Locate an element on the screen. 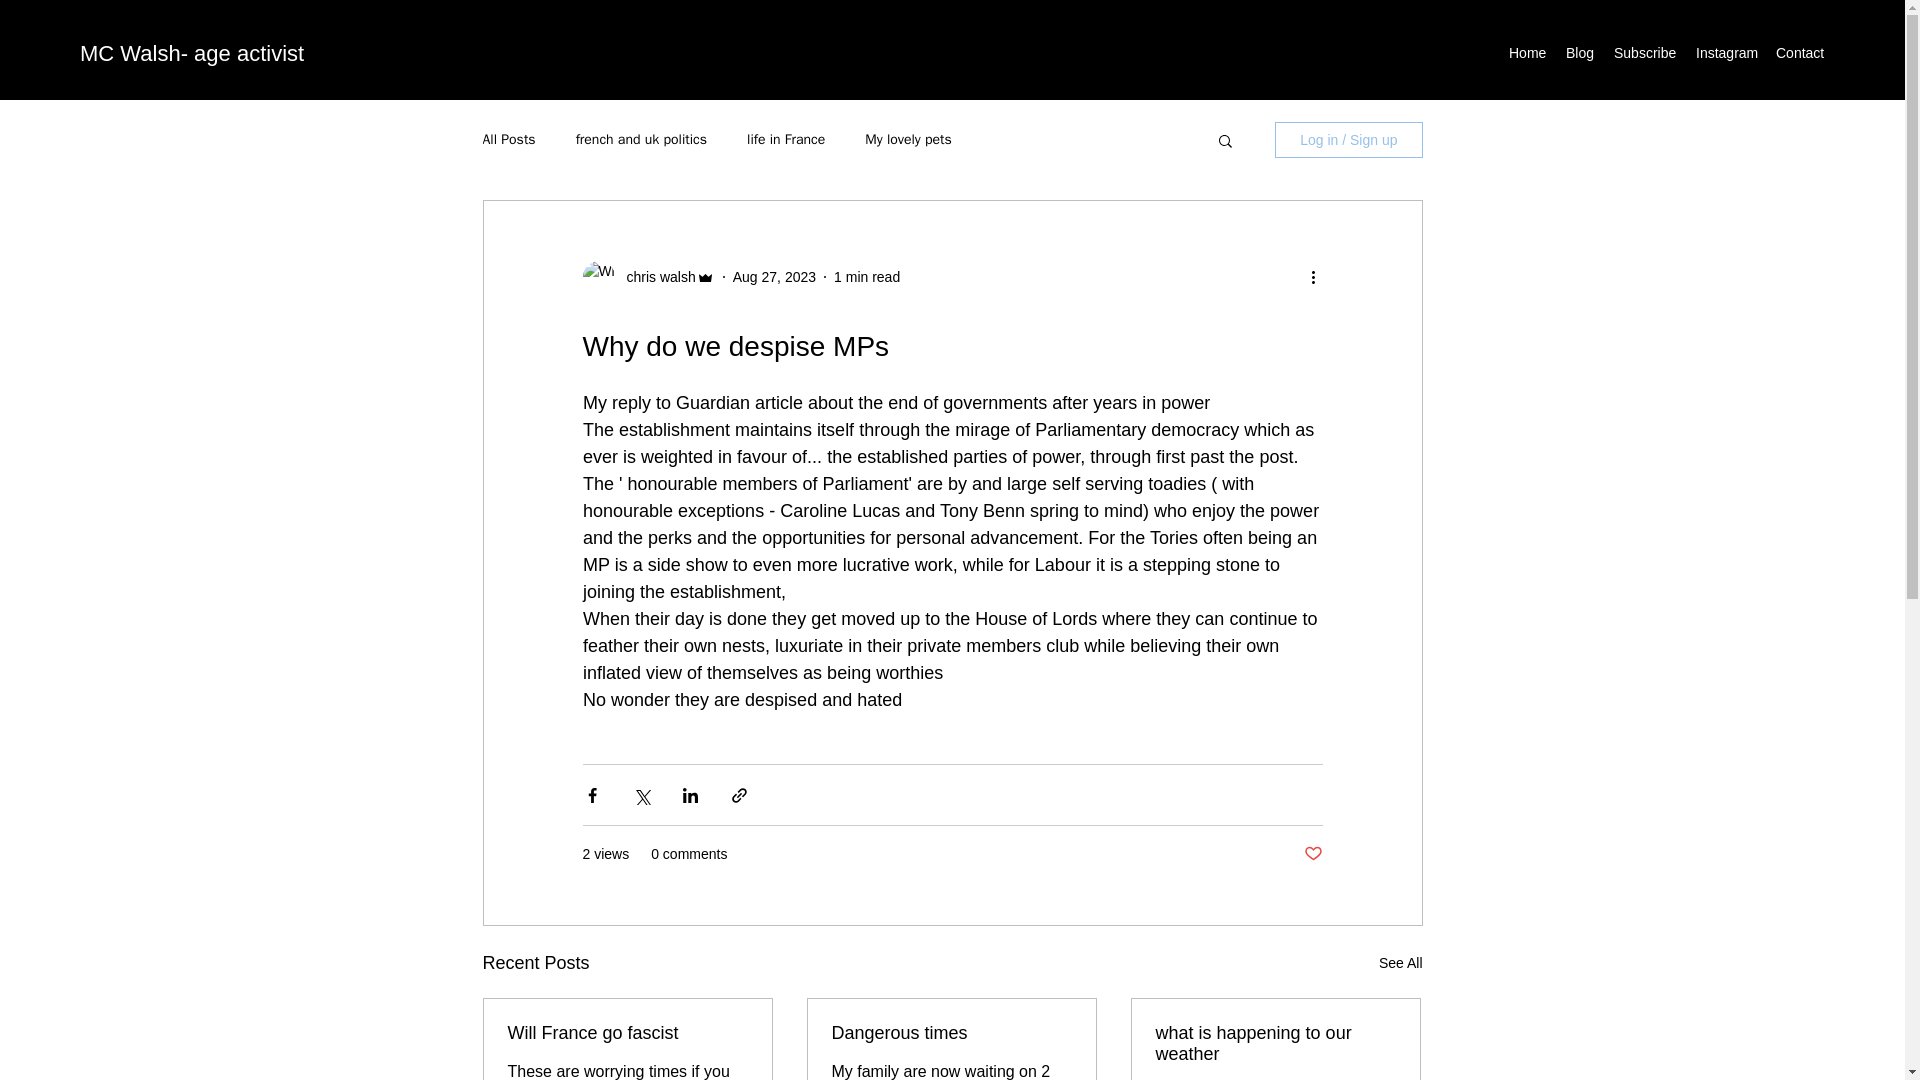 This screenshot has height=1080, width=1920. My lovely pets is located at coordinates (908, 140).